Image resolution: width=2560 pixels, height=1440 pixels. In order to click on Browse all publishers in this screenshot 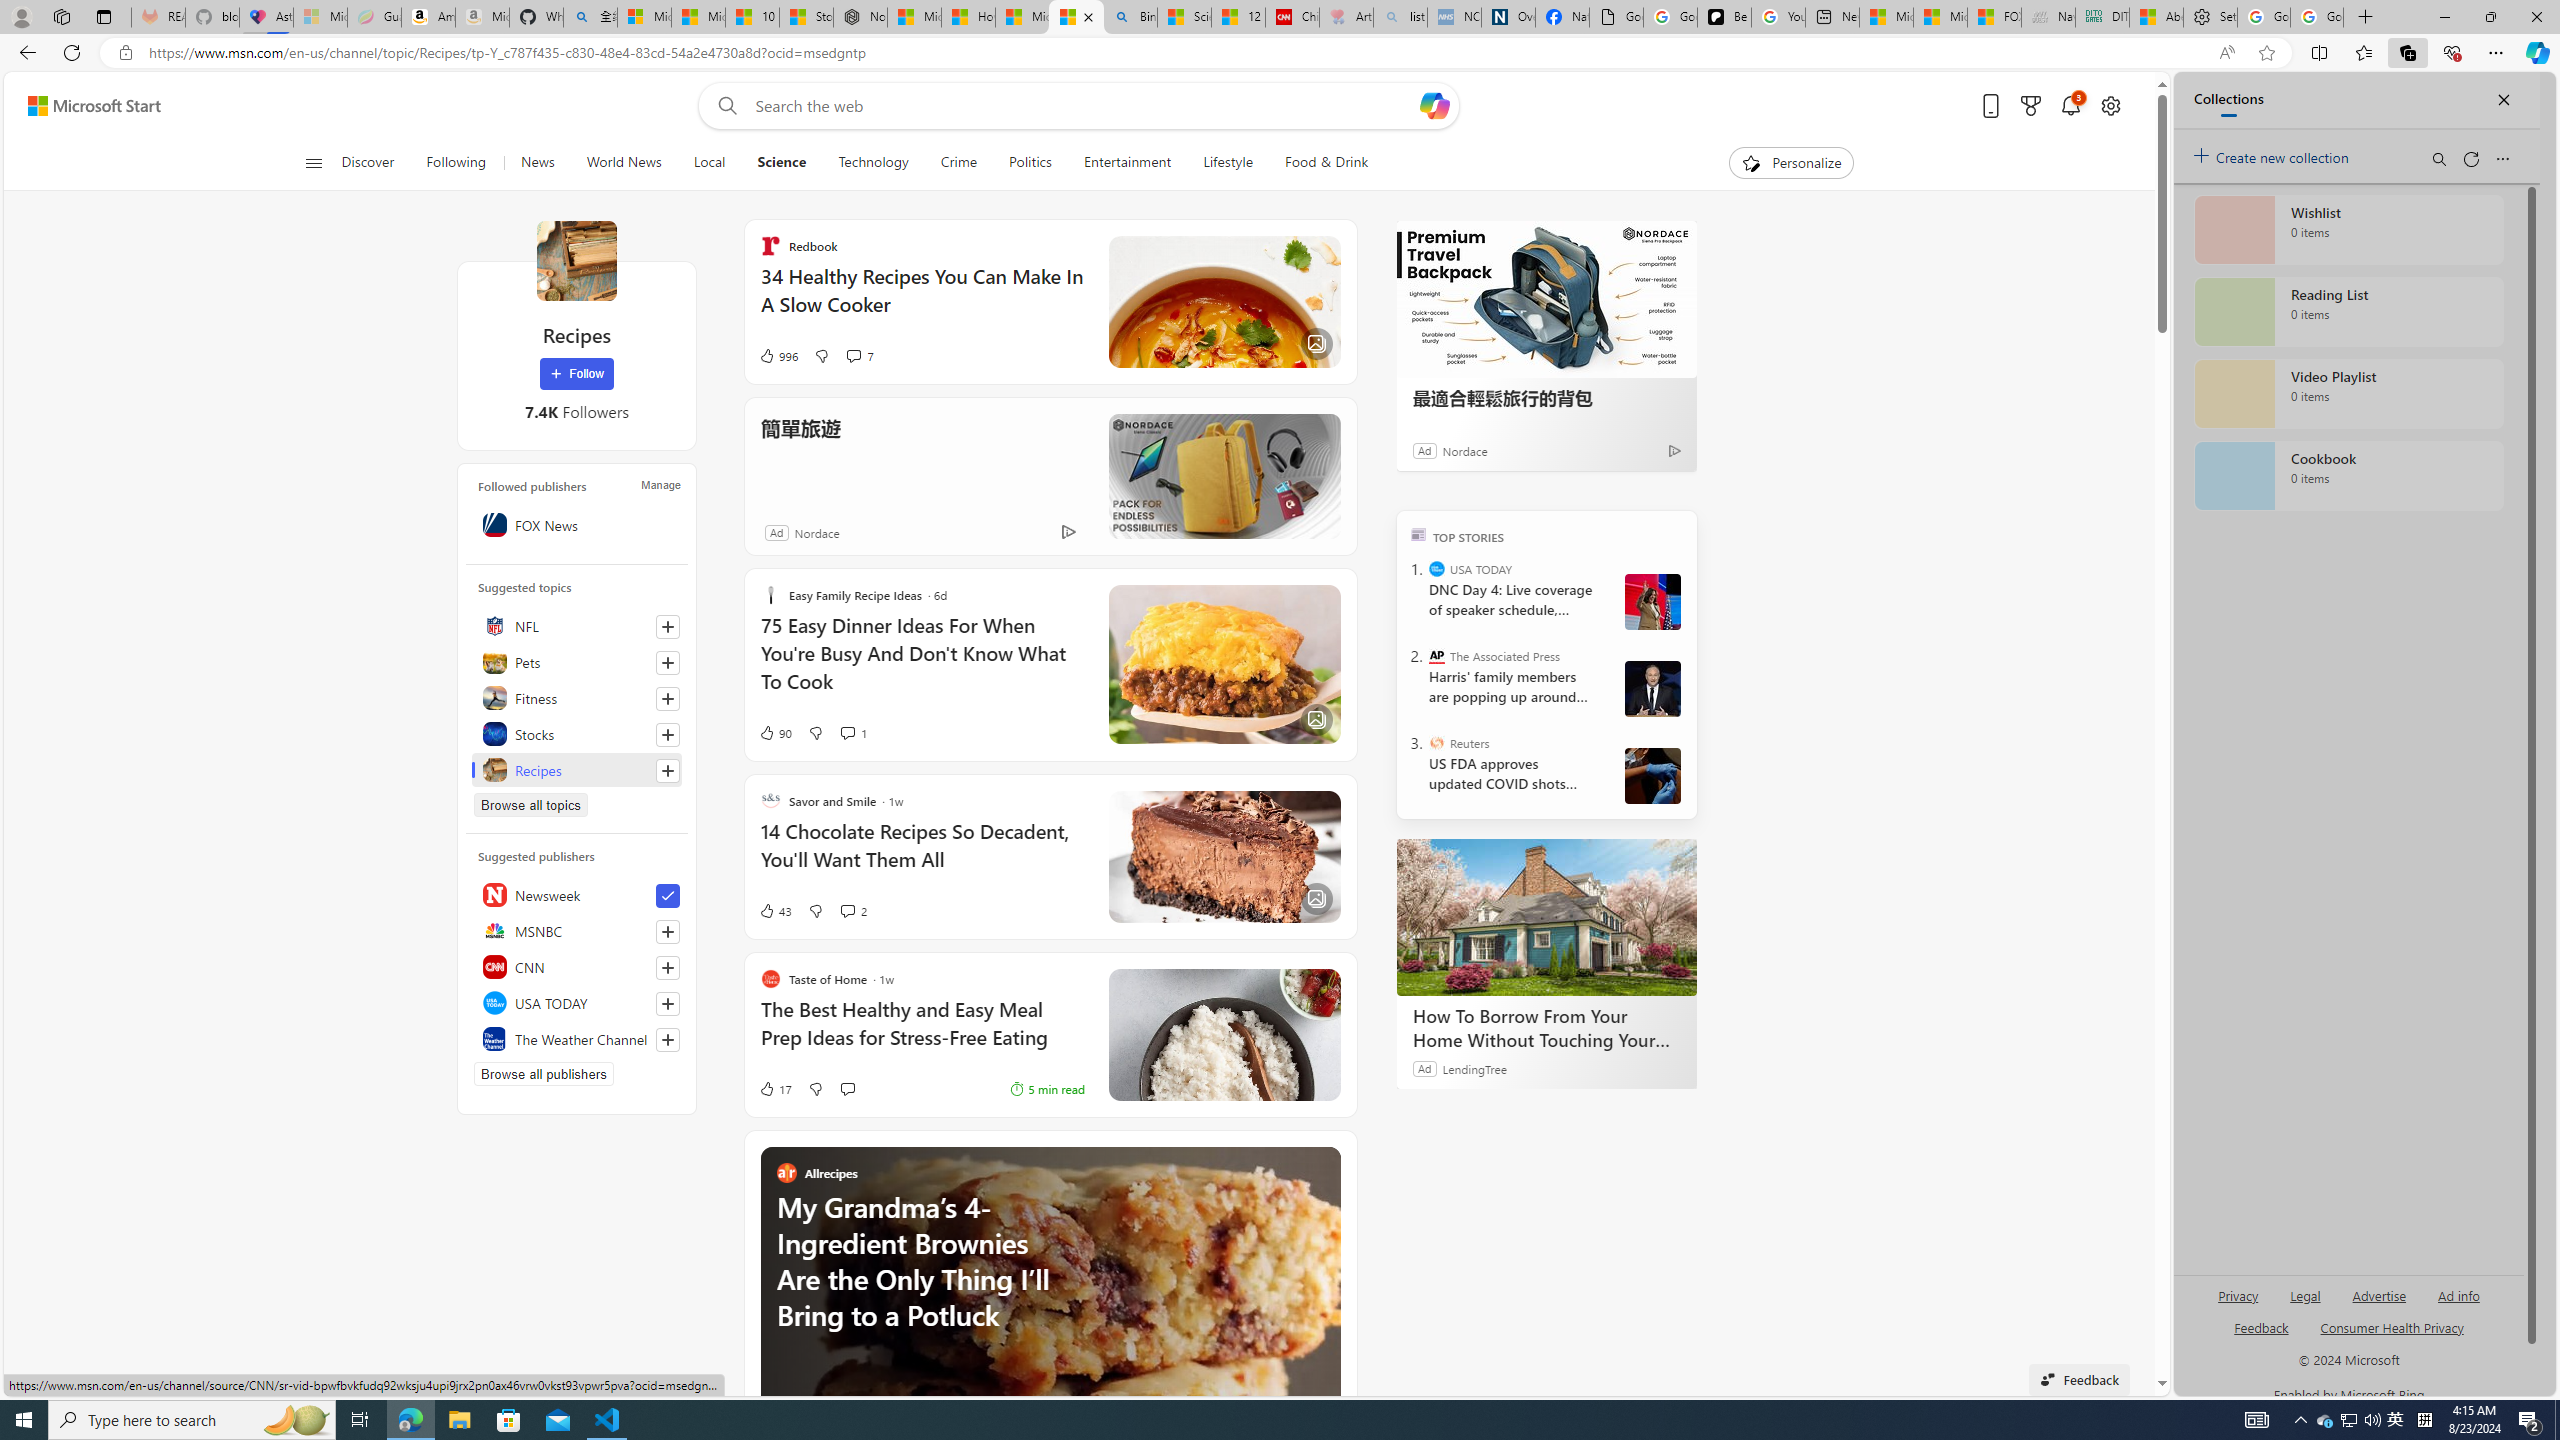, I will do `click(544, 1074)`.